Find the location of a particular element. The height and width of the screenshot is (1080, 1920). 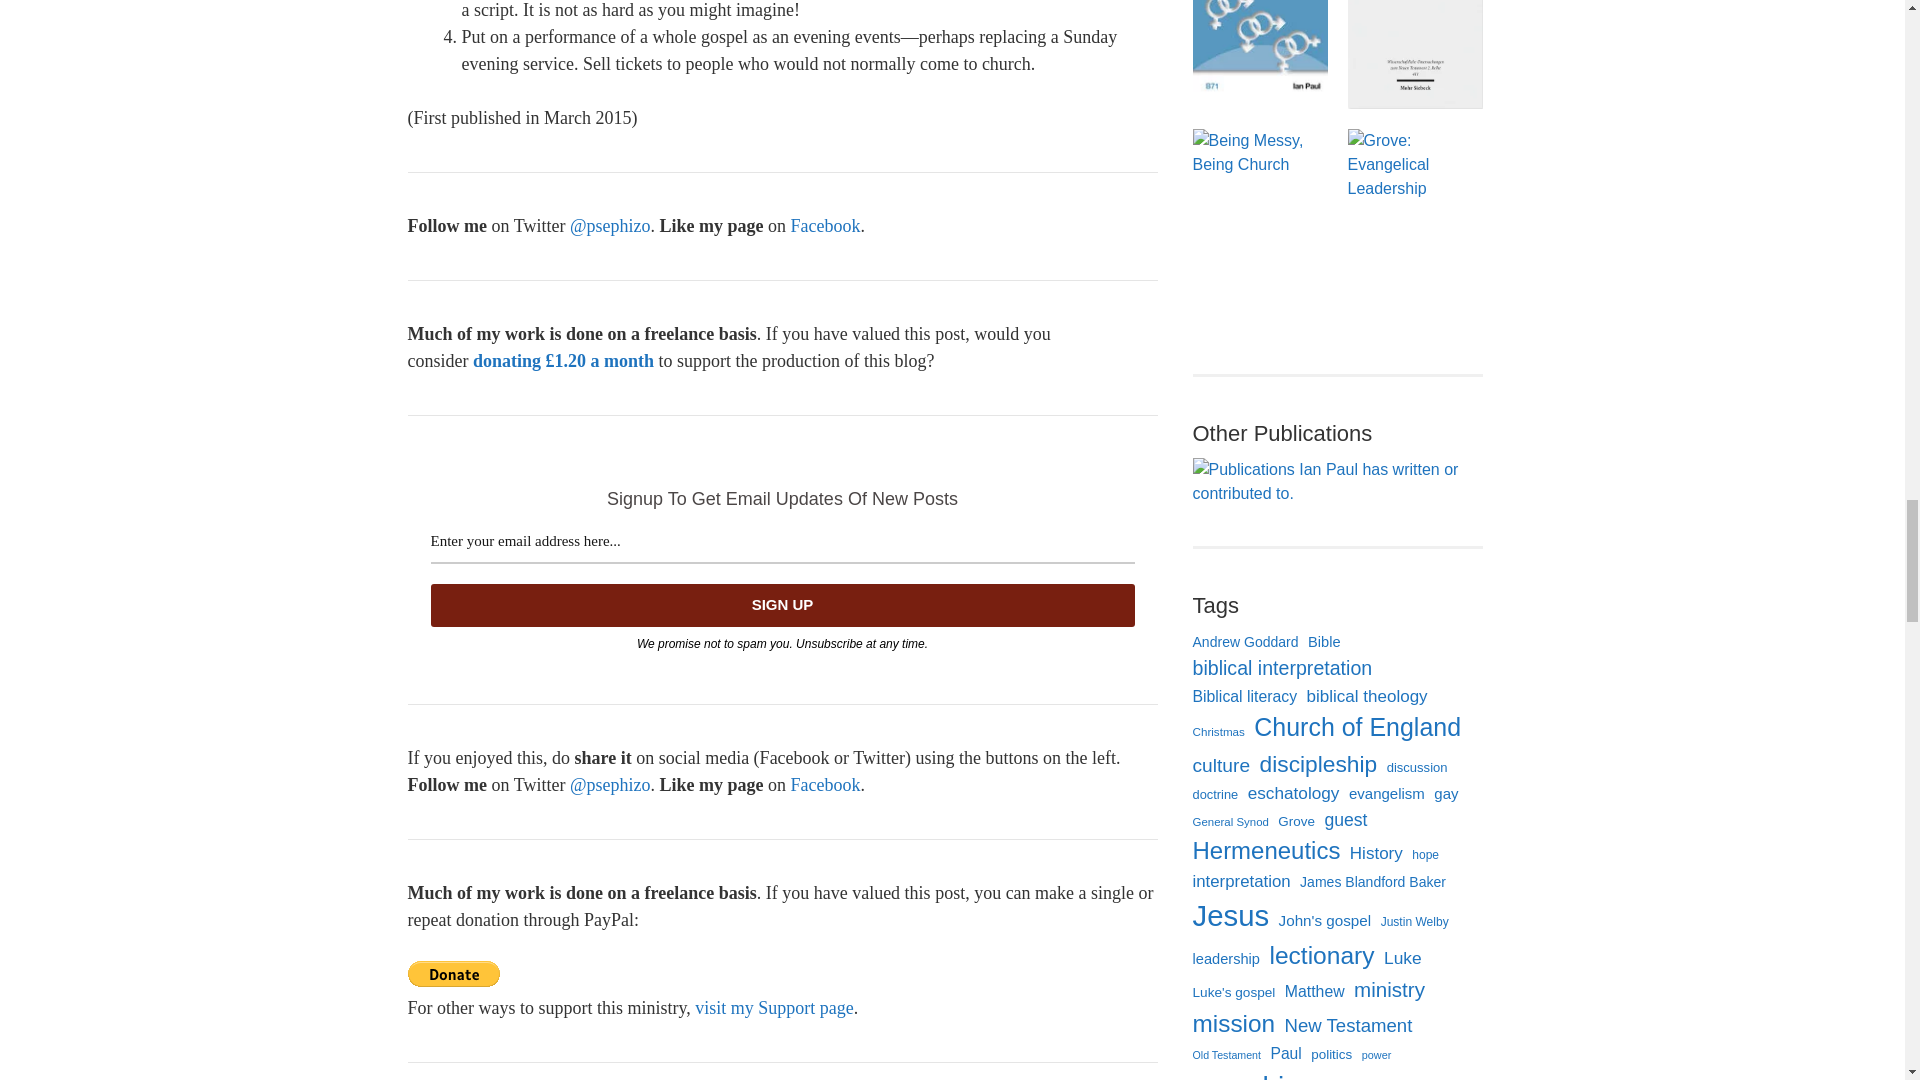

Facebook is located at coordinates (824, 226).